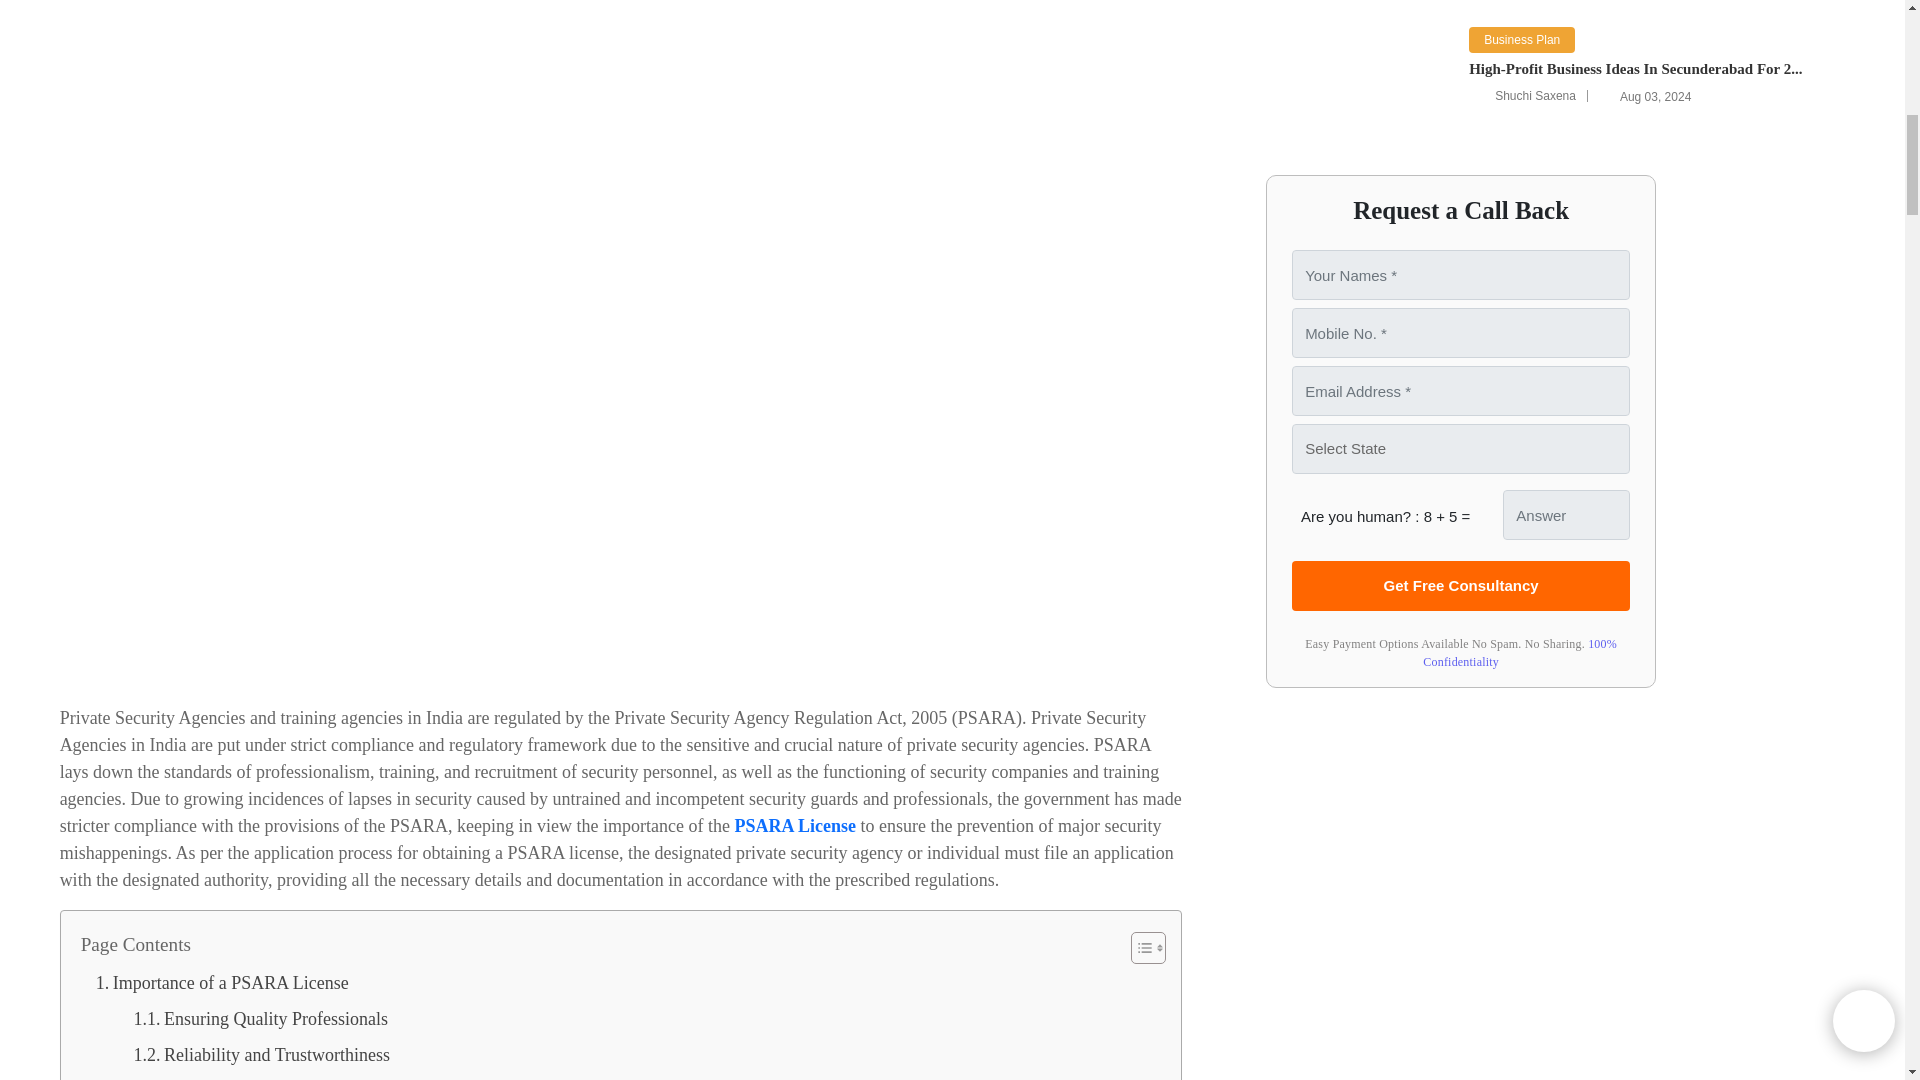 The height and width of the screenshot is (1080, 1920). Describe the element at coordinates (279, 1076) in the screenshot. I see `Alignment with International Security Standards` at that location.